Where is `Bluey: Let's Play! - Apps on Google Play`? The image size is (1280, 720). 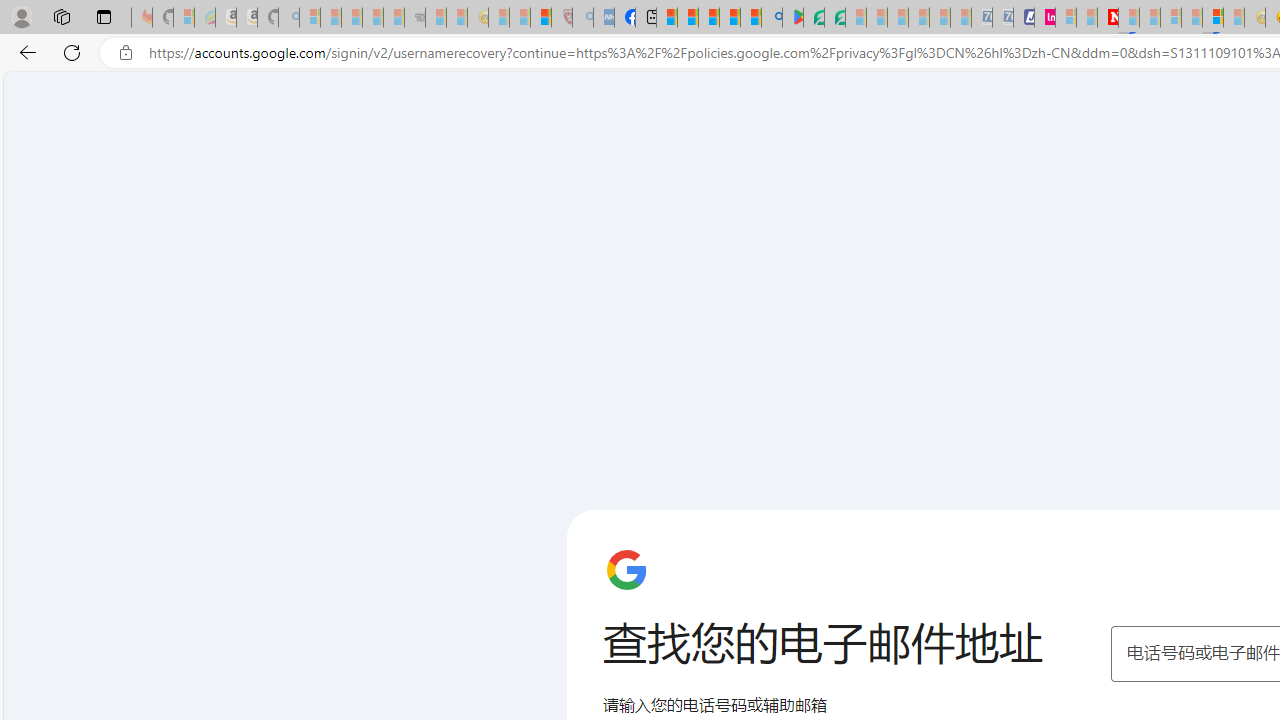 Bluey: Let's Play! - Apps on Google Play is located at coordinates (792, 18).